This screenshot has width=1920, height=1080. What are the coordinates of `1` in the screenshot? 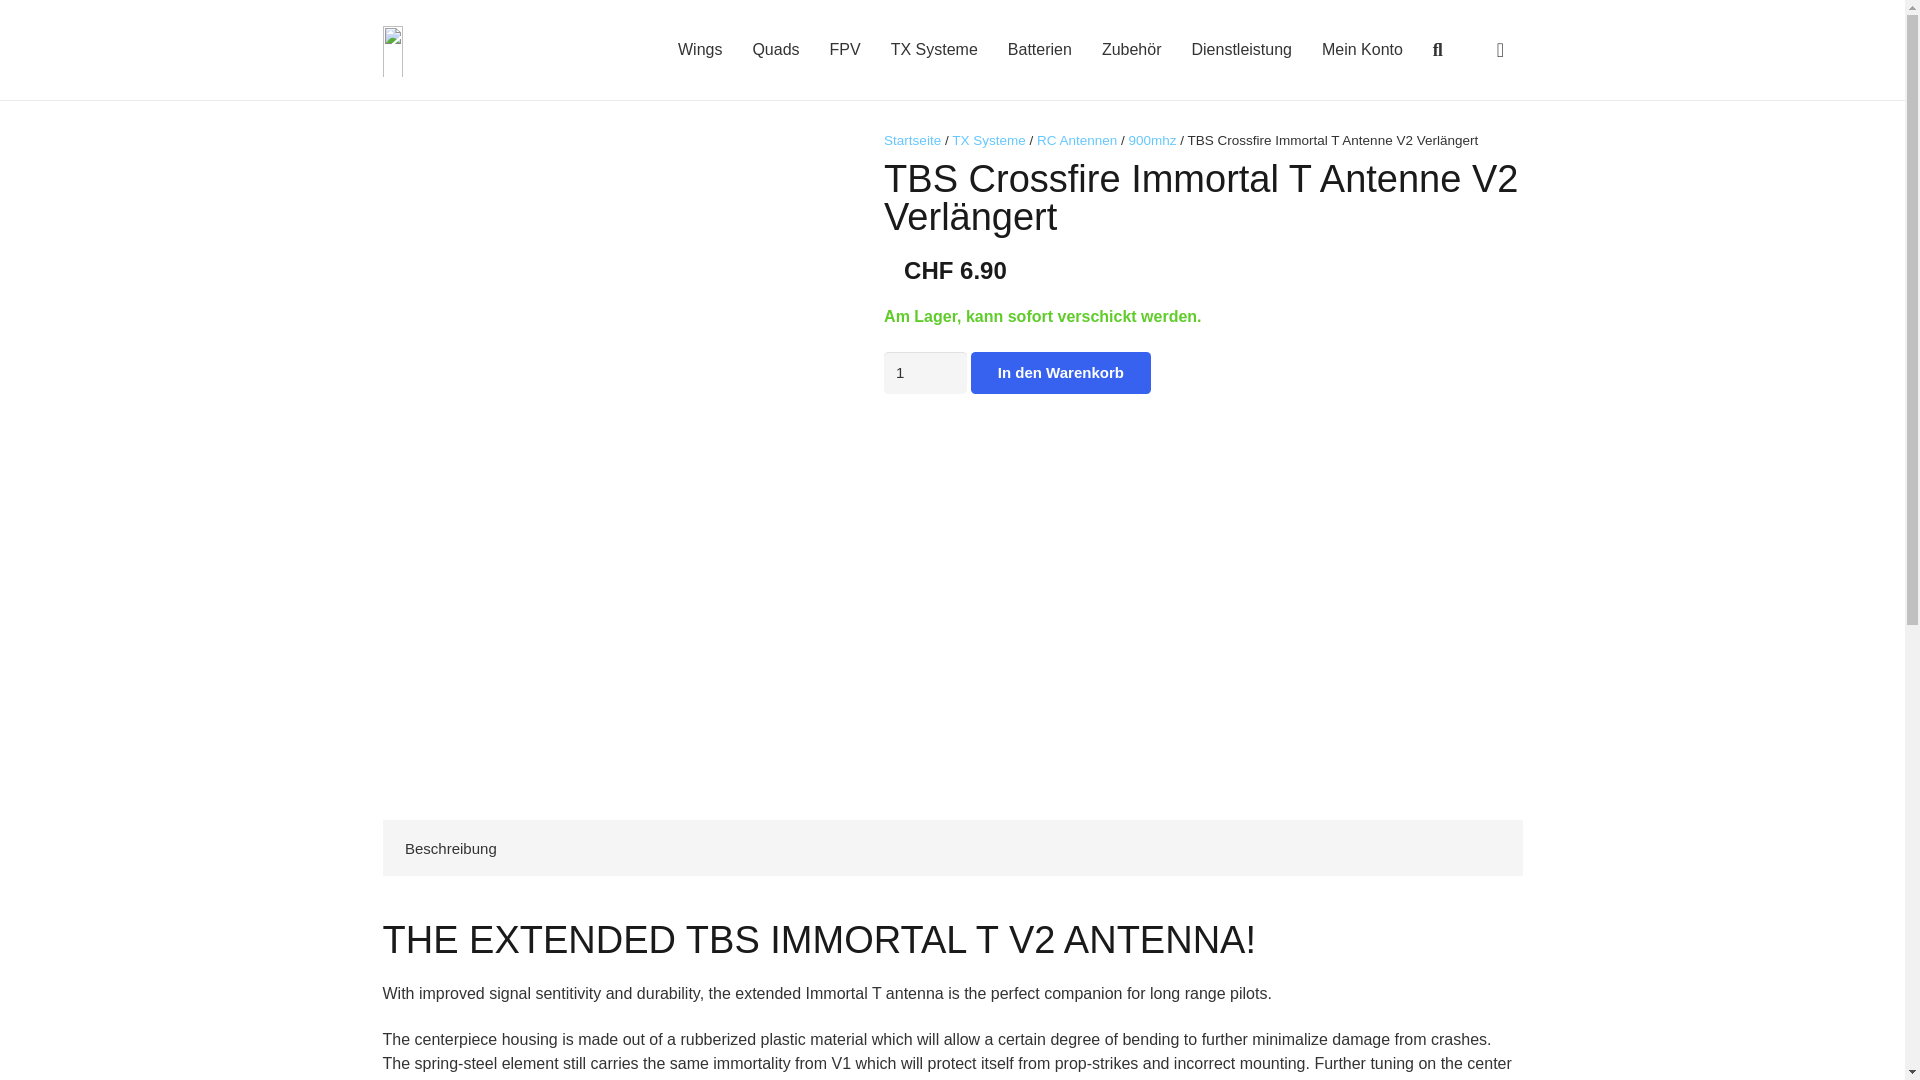 It's located at (925, 373).